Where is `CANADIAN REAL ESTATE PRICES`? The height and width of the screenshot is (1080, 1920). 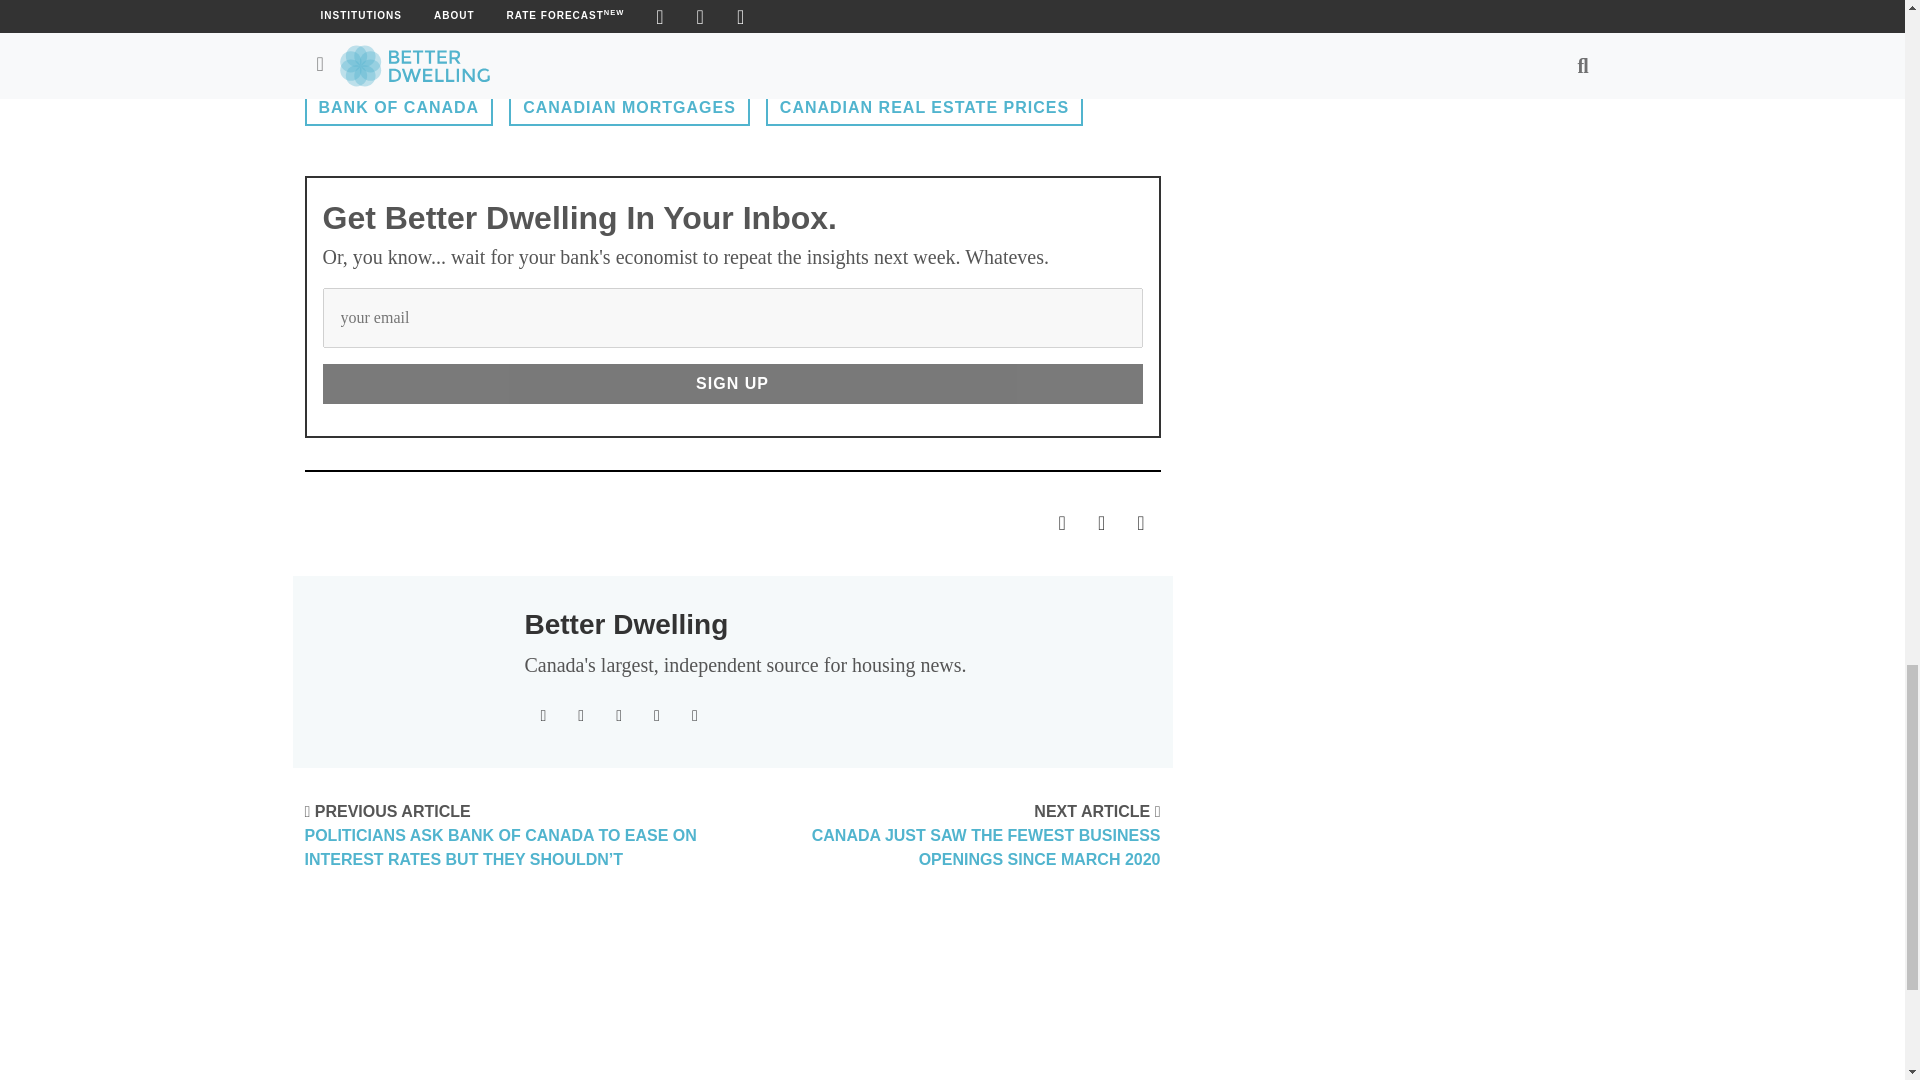 CANADIAN REAL ESTATE PRICES is located at coordinates (924, 107).